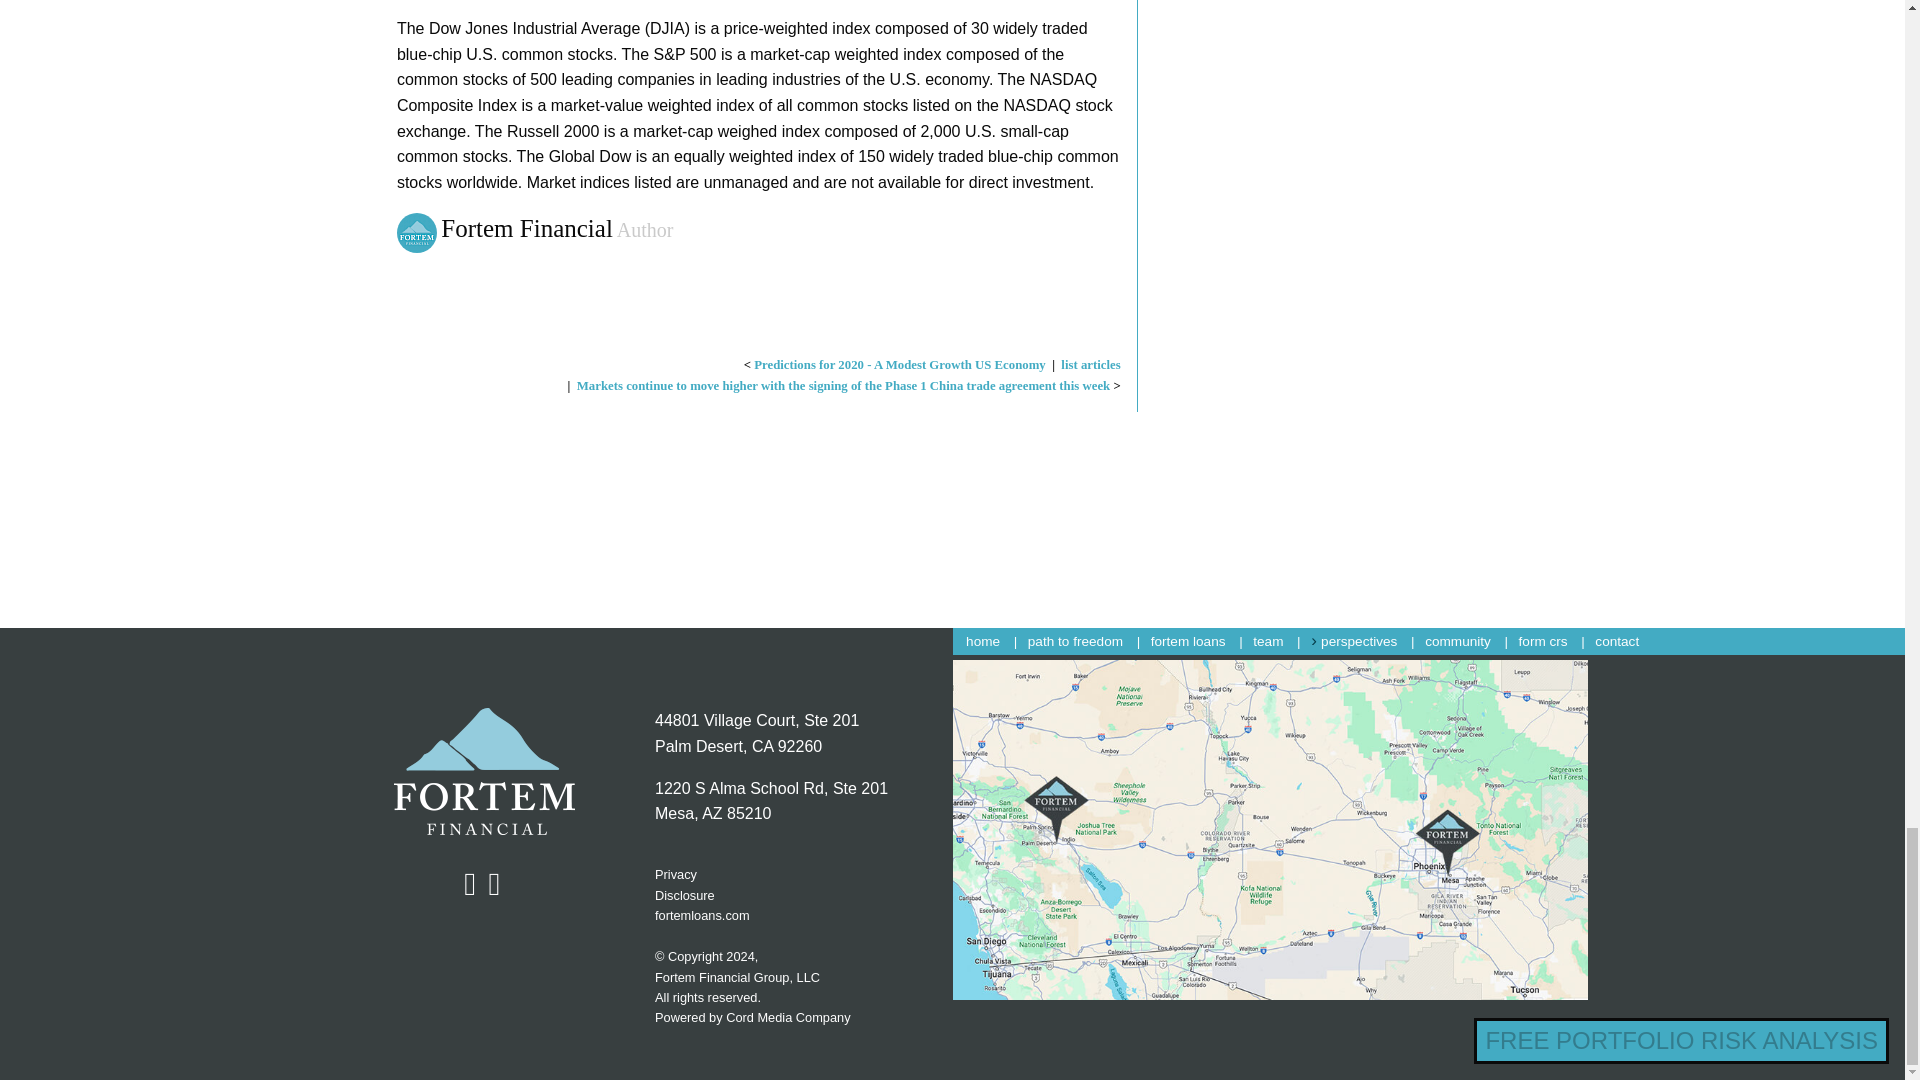  I want to click on Form CRS, so click(982, 641).